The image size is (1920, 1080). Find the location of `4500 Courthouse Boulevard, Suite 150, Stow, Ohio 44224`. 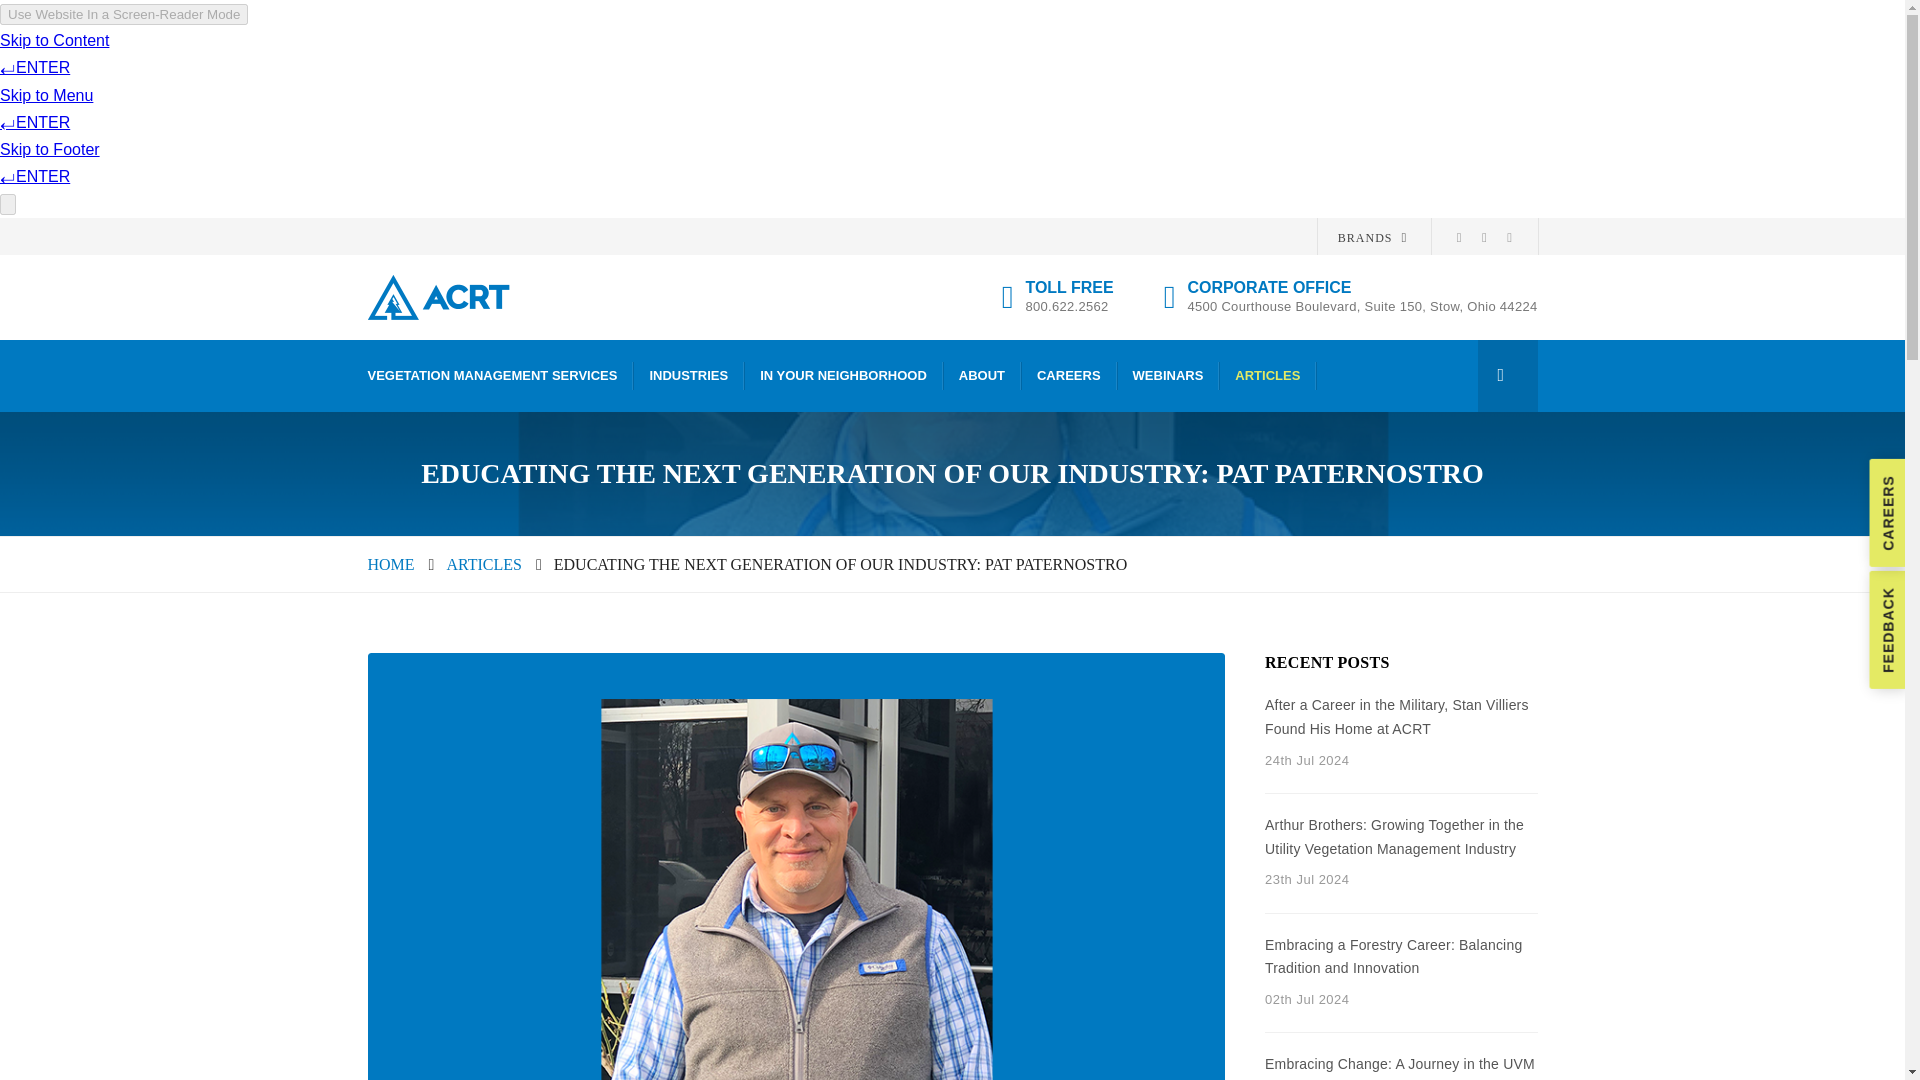

4500 Courthouse Boulevard, Suite 150, Stow, Ohio 44224 is located at coordinates (1362, 306).